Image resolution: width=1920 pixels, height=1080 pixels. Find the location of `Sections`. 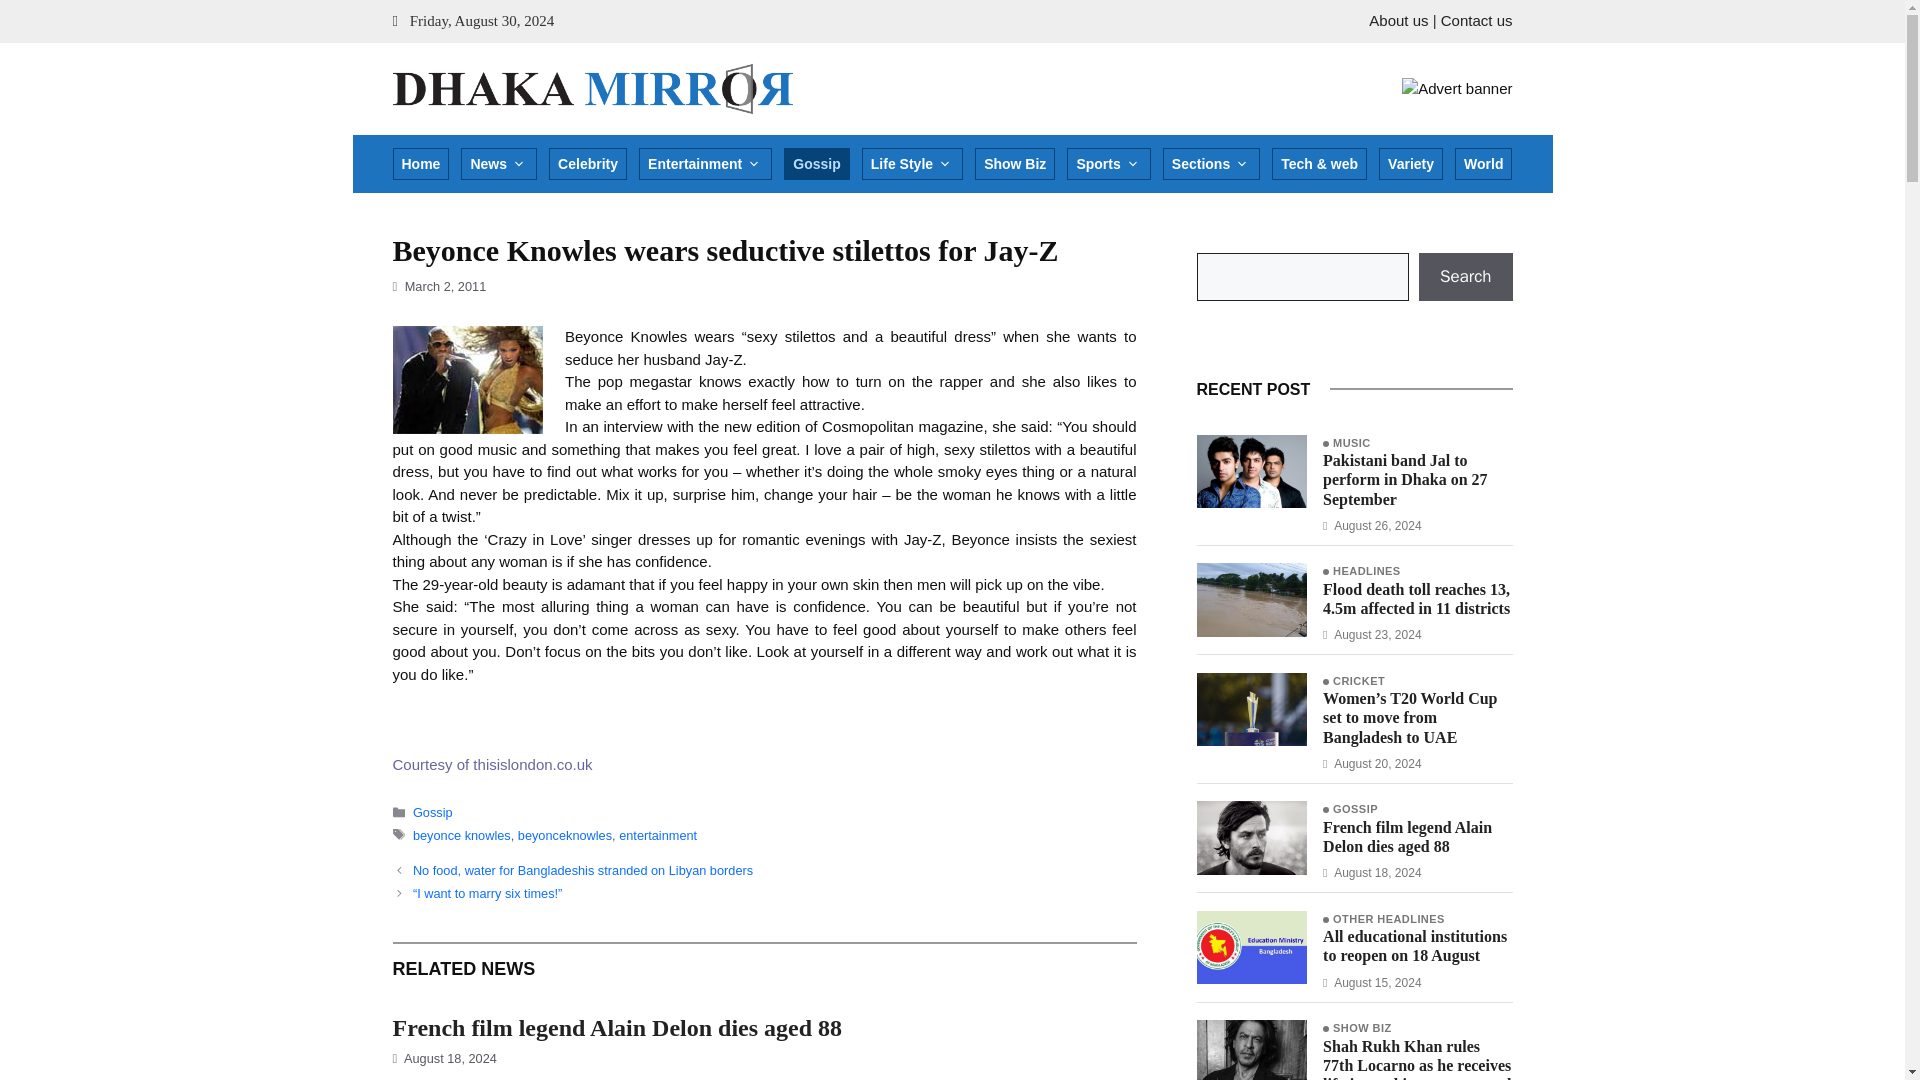

Sections is located at coordinates (1211, 164).